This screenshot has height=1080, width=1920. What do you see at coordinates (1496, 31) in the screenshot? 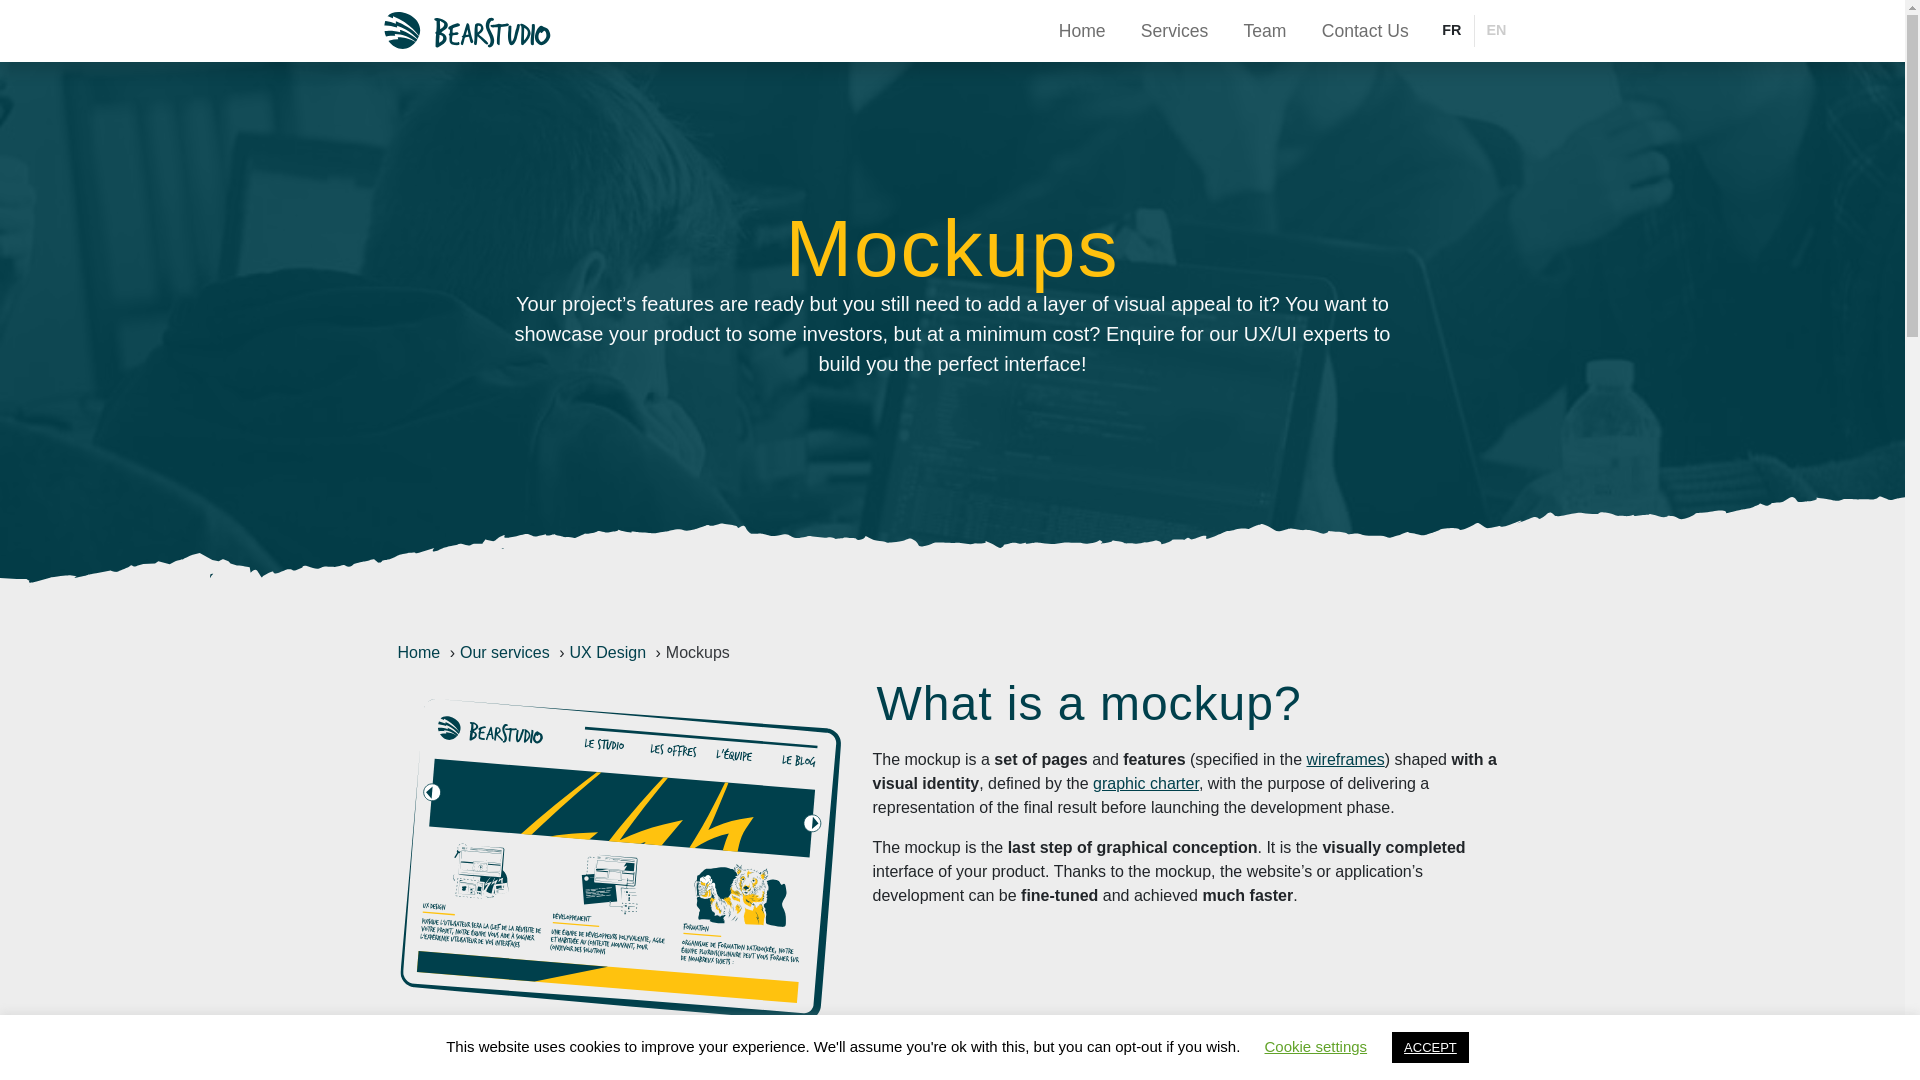
I see `EN` at bounding box center [1496, 31].